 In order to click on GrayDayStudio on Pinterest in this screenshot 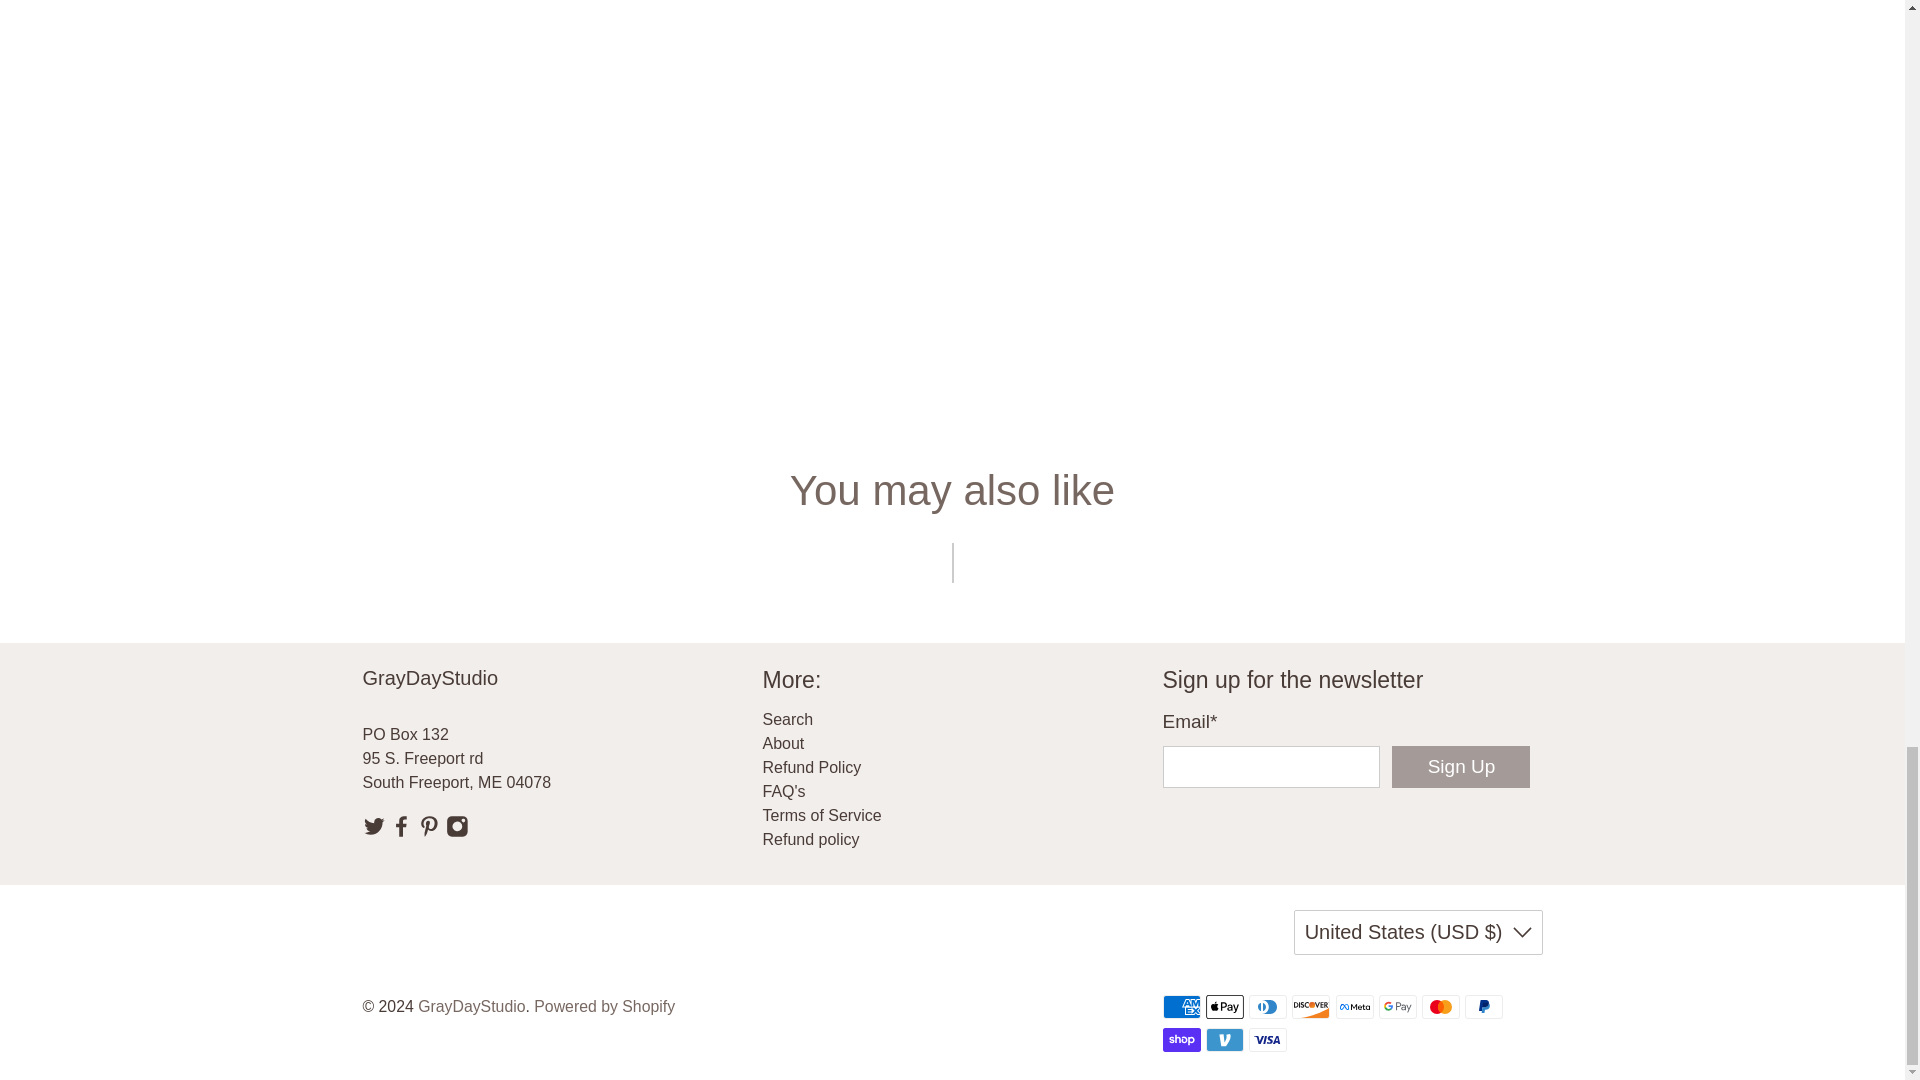, I will do `click(430, 832)`.